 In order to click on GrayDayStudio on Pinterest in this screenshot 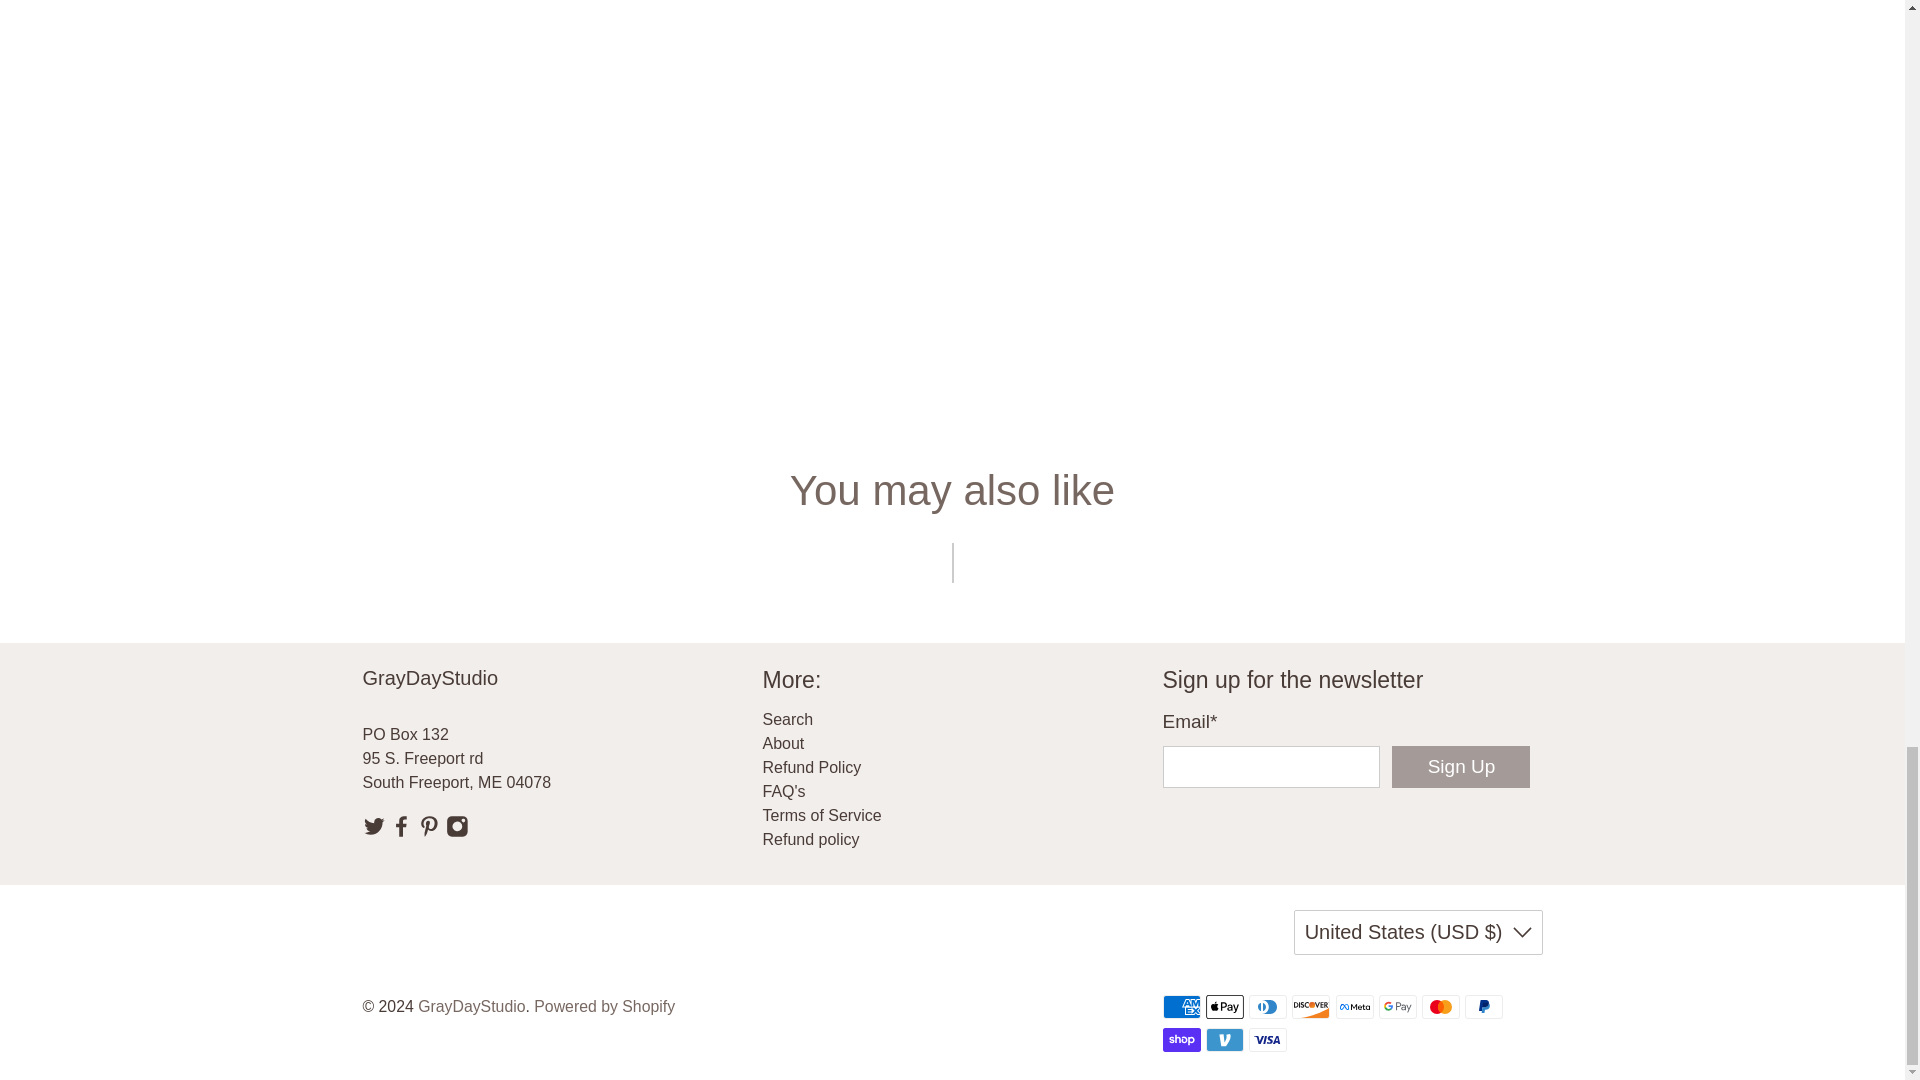, I will do `click(430, 832)`.